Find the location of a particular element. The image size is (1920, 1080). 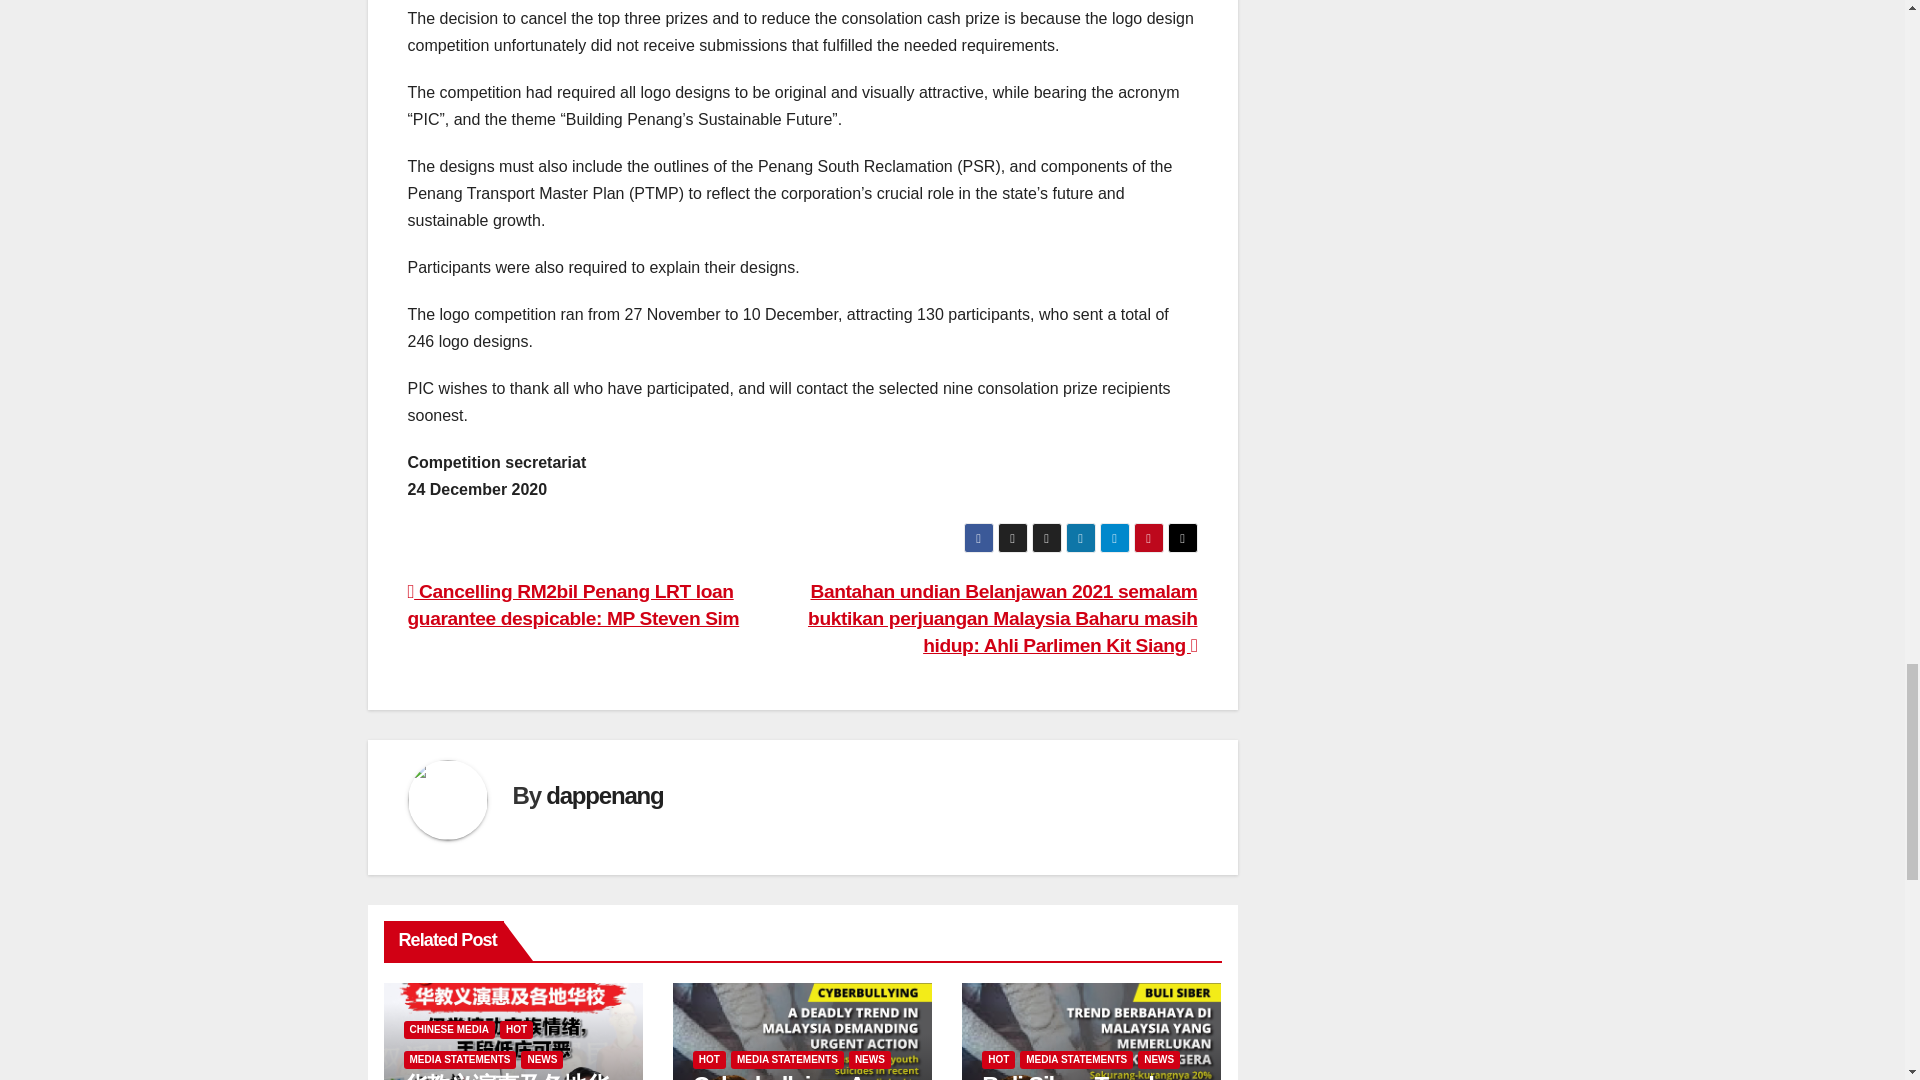

MEDIA STATEMENTS is located at coordinates (460, 1060).